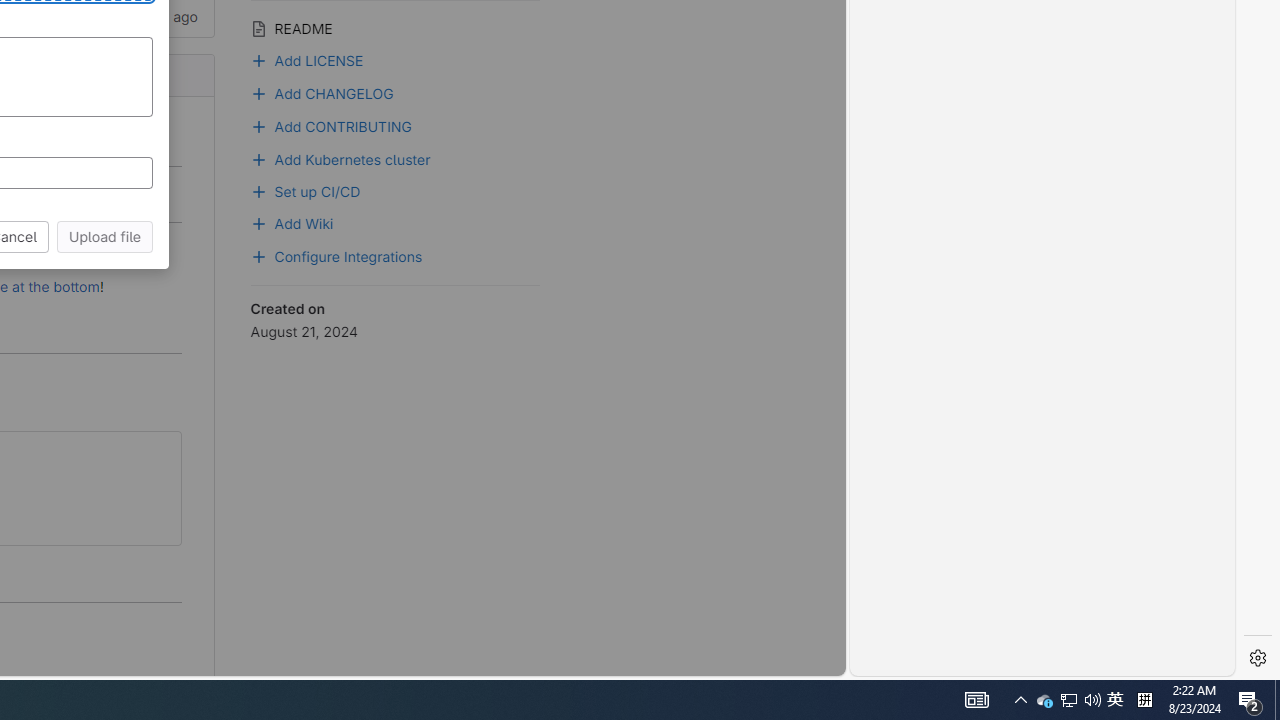 Image resolution: width=1280 pixels, height=720 pixels. I want to click on Class: s16 icon gl-mr-3 gl-text-gray-500, so click(258, 28).